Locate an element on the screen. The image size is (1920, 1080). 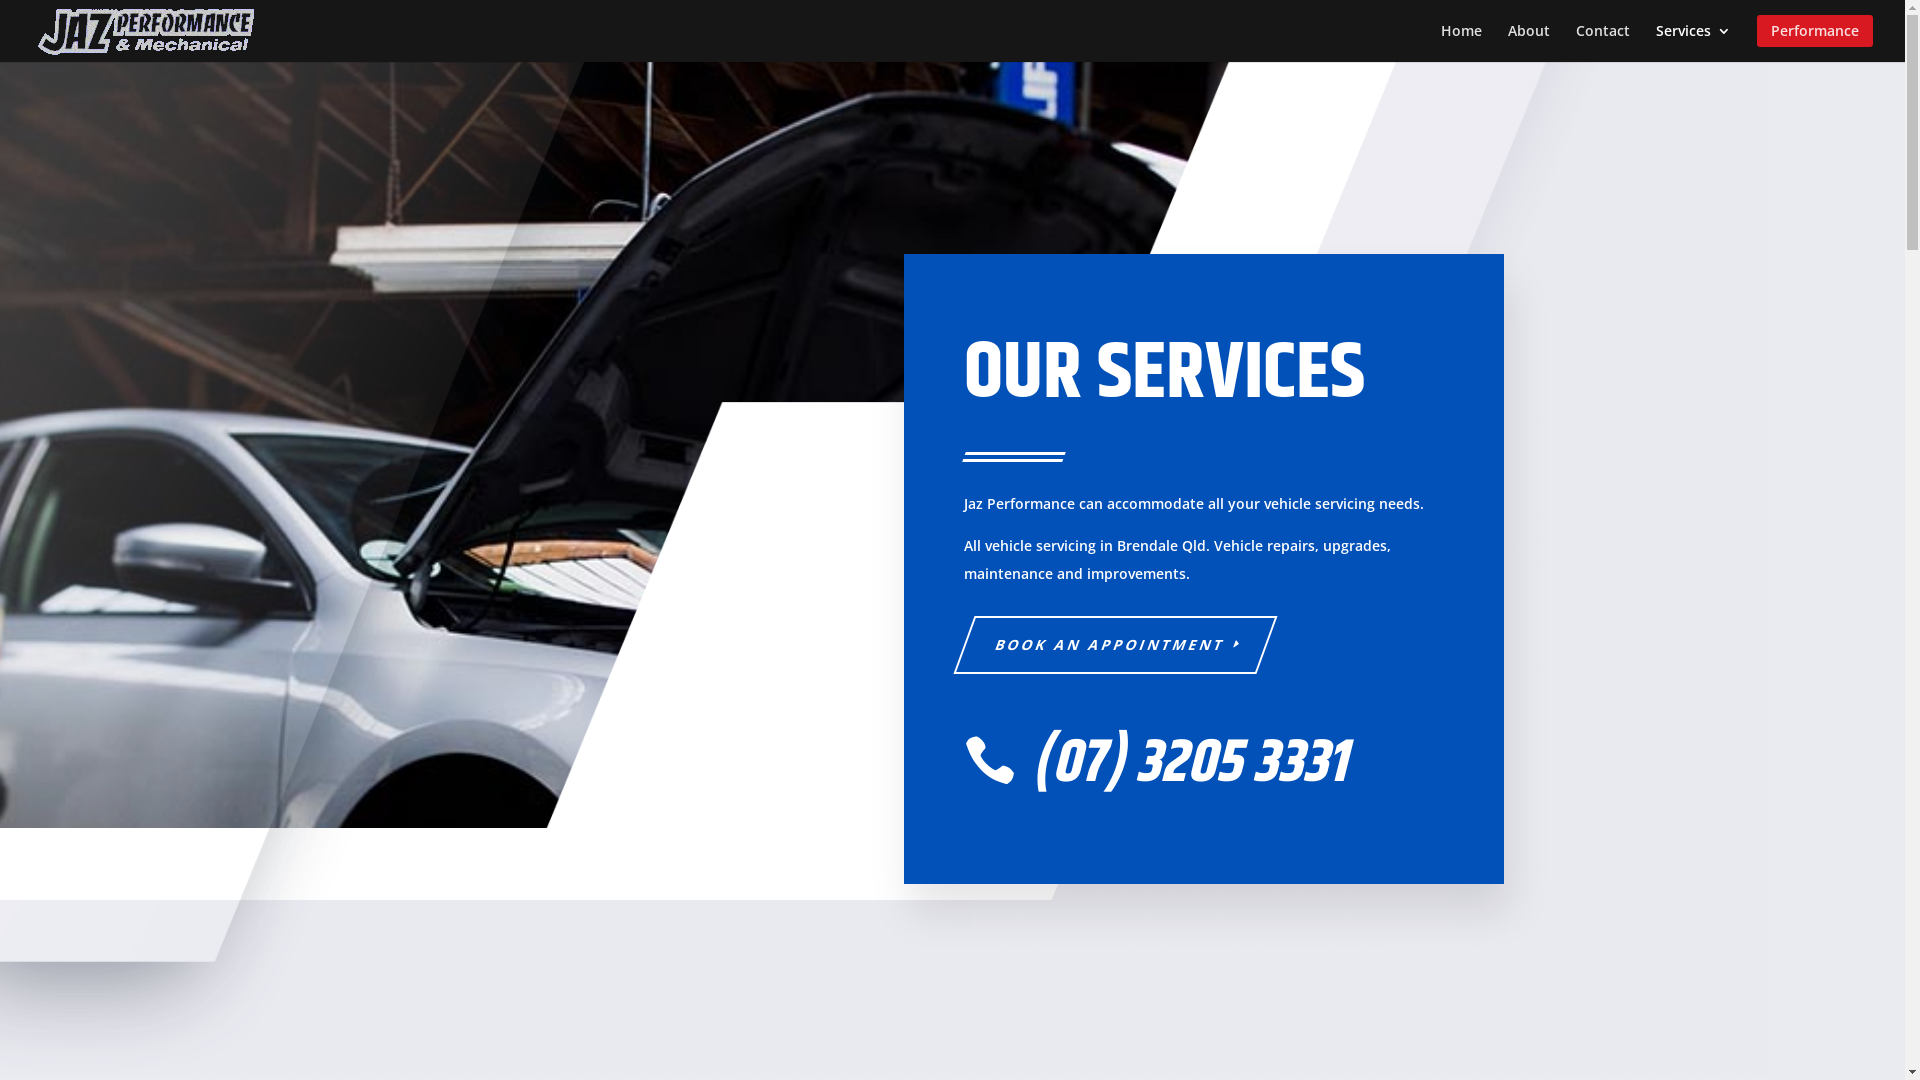
Home is located at coordinates (1462, 38).